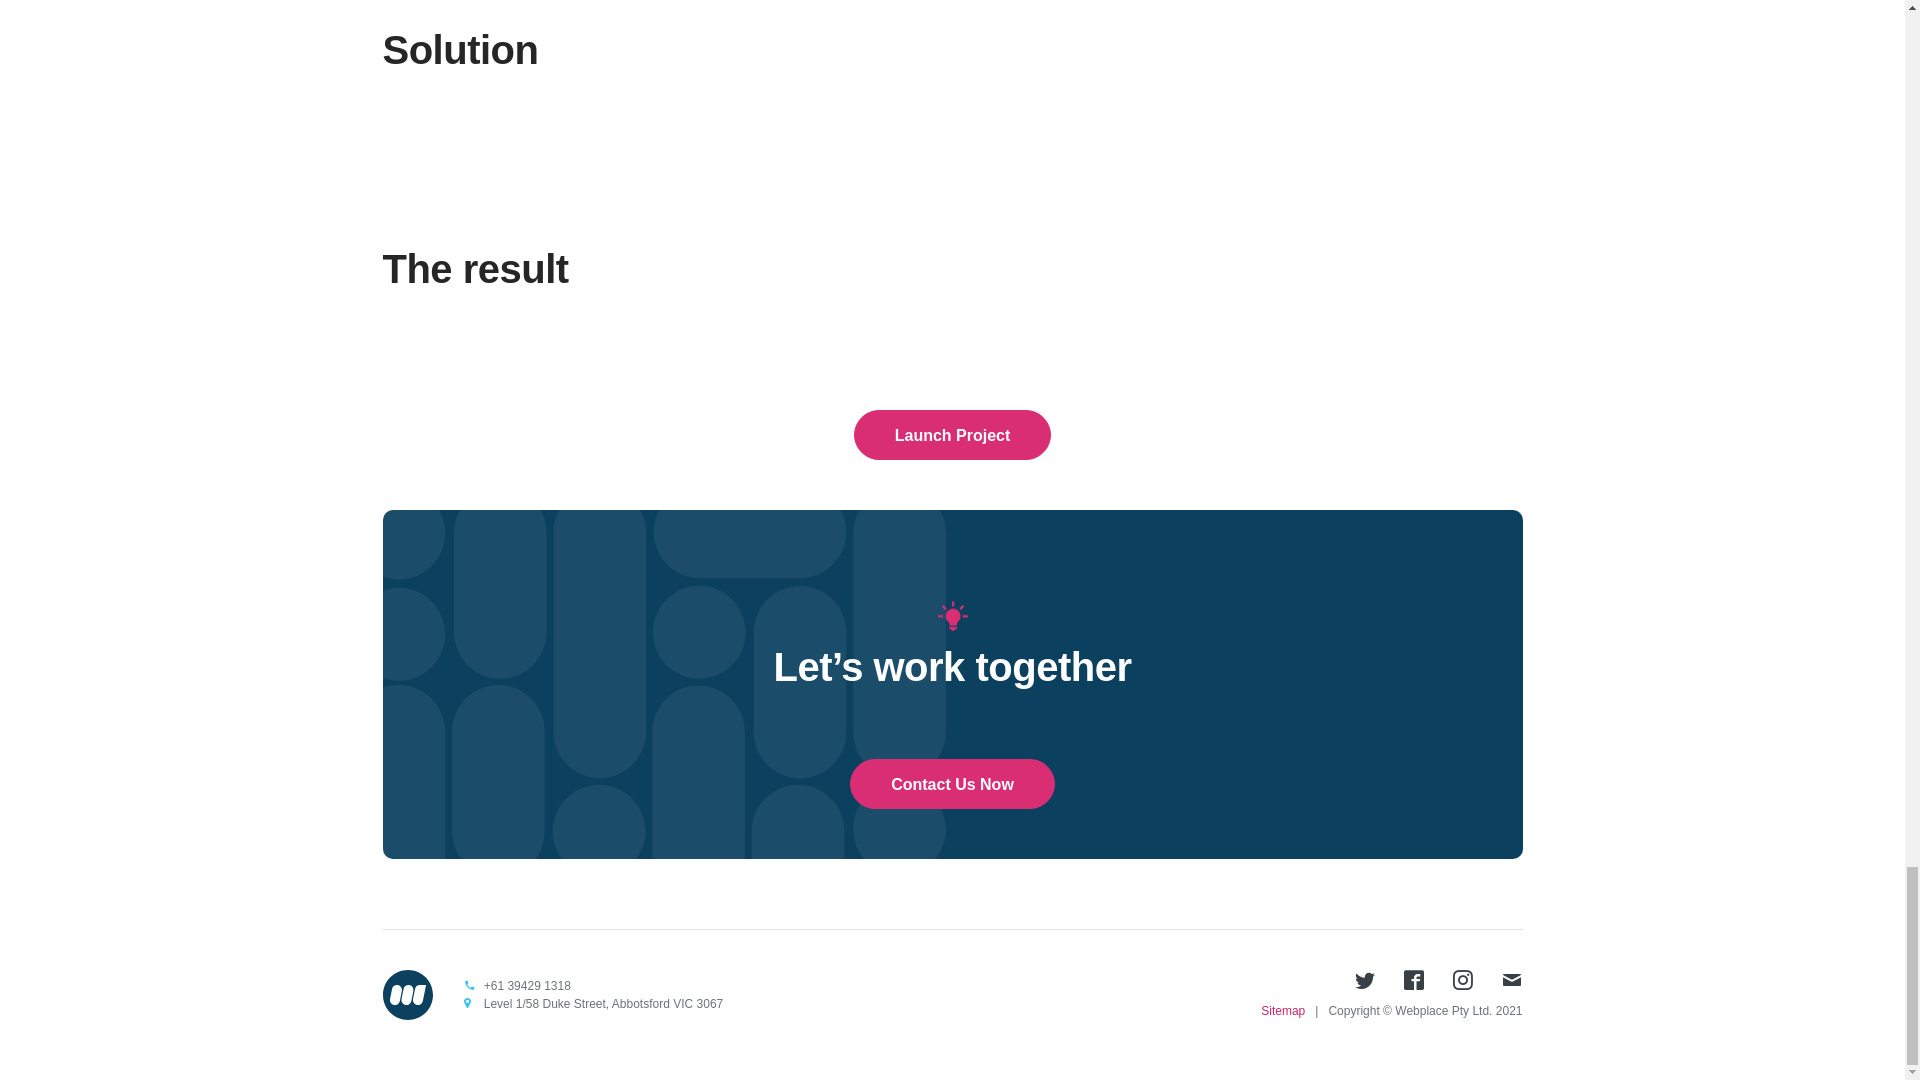 This screenshot has width=1920, height=1080. I want to click on Launch Project, so click(953, 435).